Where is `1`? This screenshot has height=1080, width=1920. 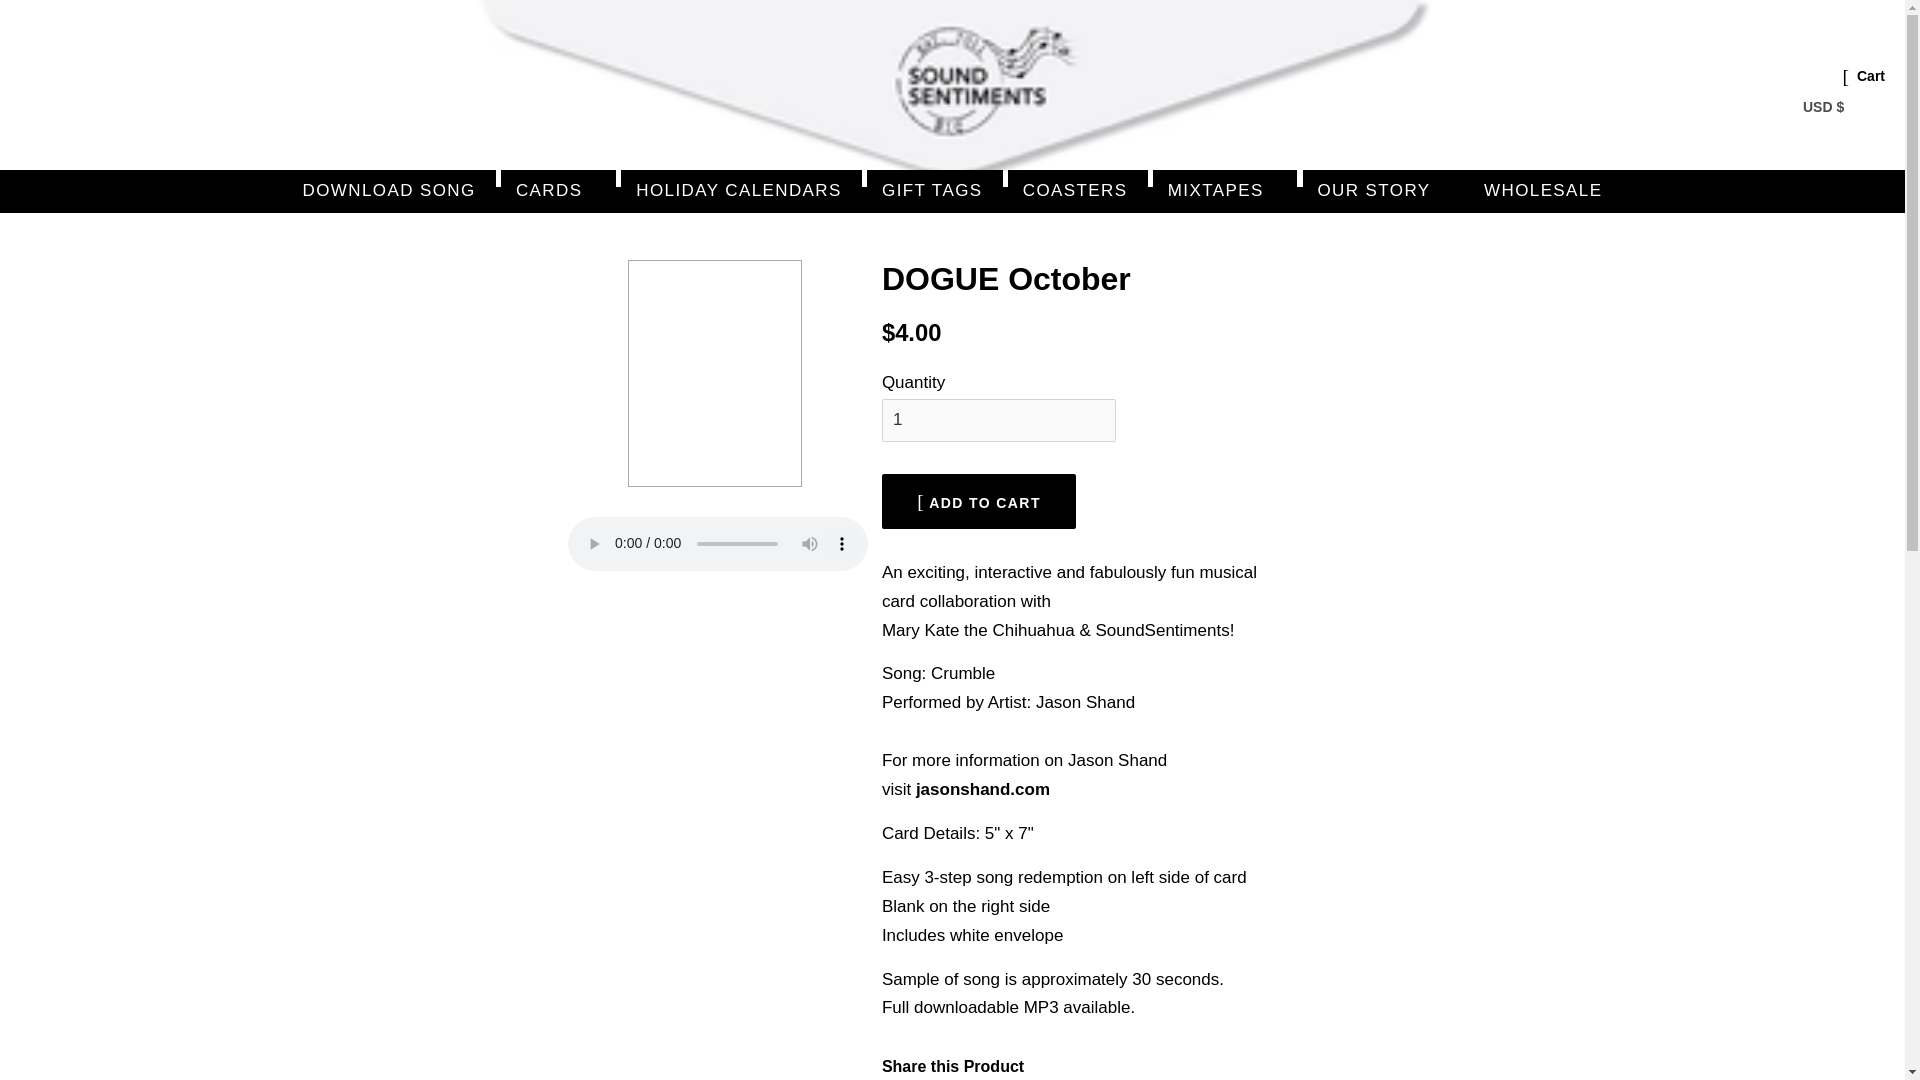
1 is located at coordinates (998, 419).